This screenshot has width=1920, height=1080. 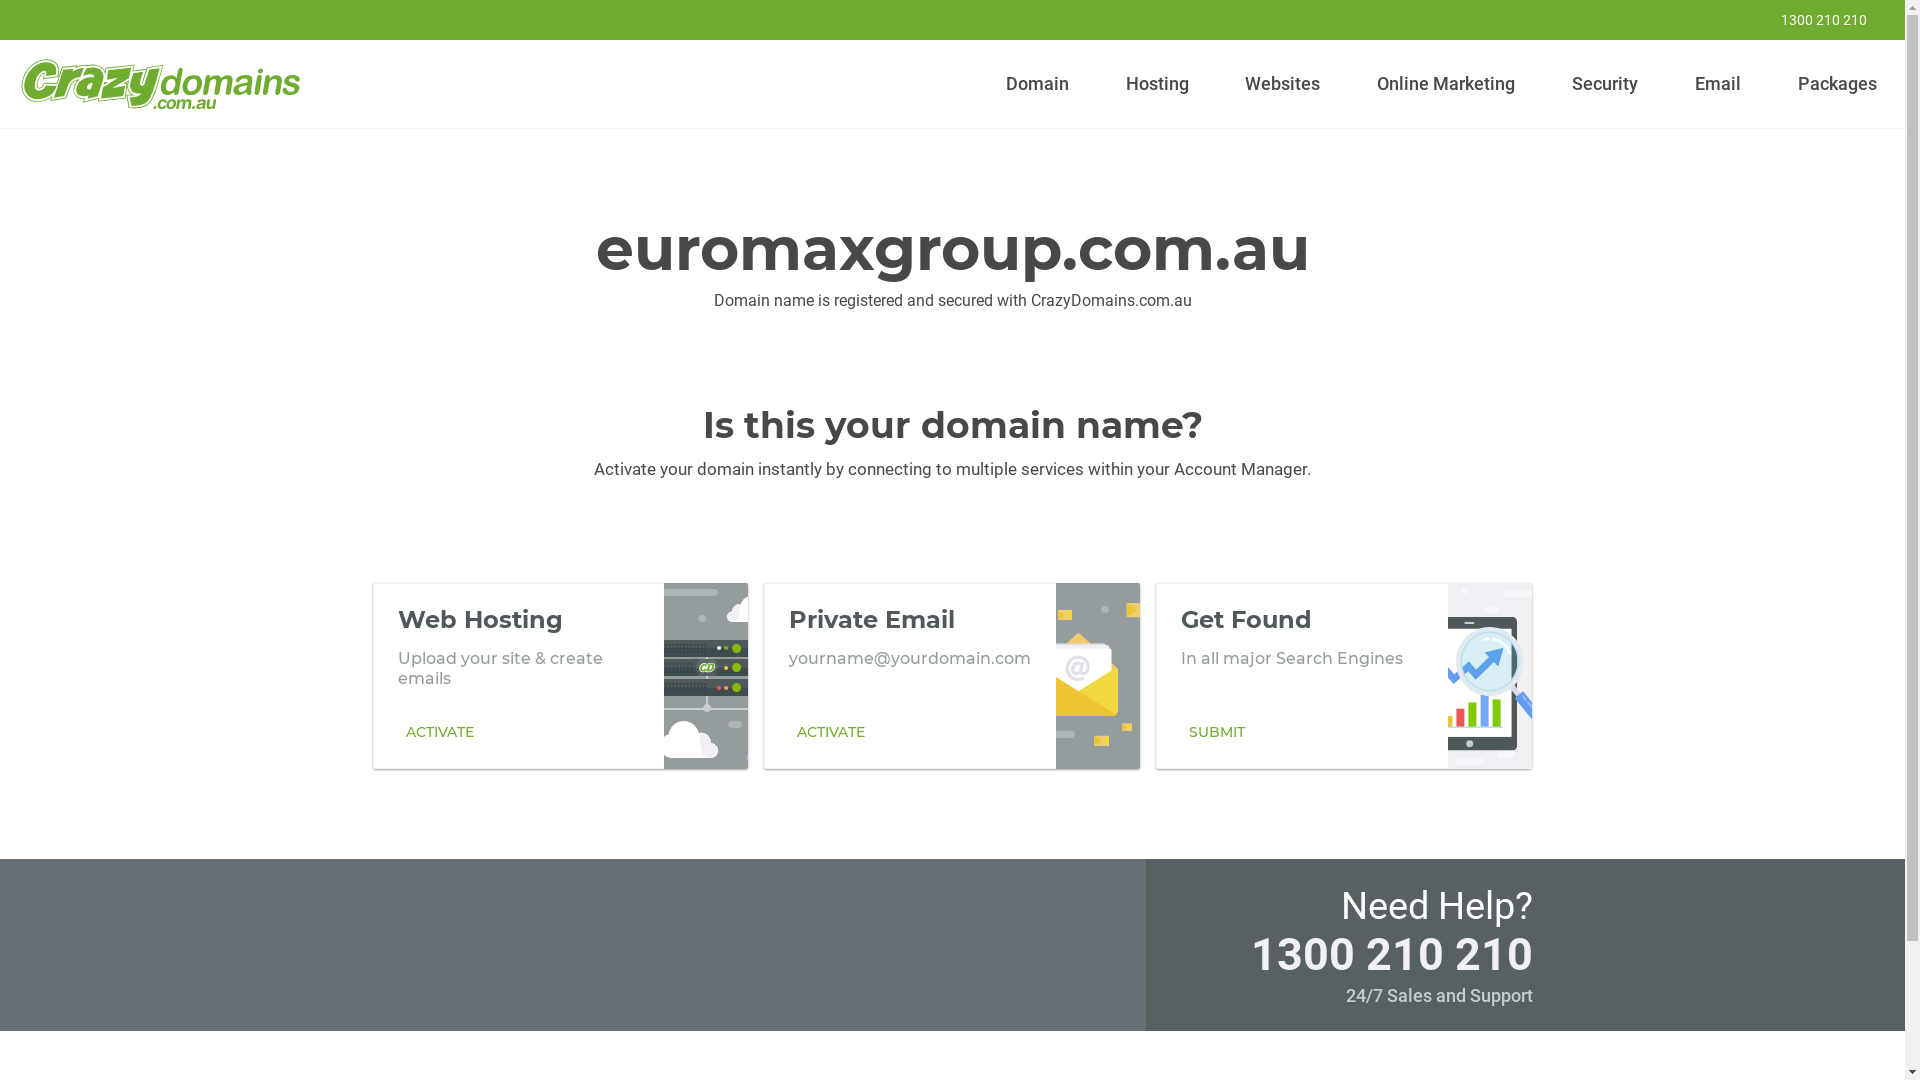 What do you see at coordinates (560, 675) in the screenshot?
I see `Web Hosting
Upload your site & create emails
ACTIVATE` at bounding box center [560, 675].